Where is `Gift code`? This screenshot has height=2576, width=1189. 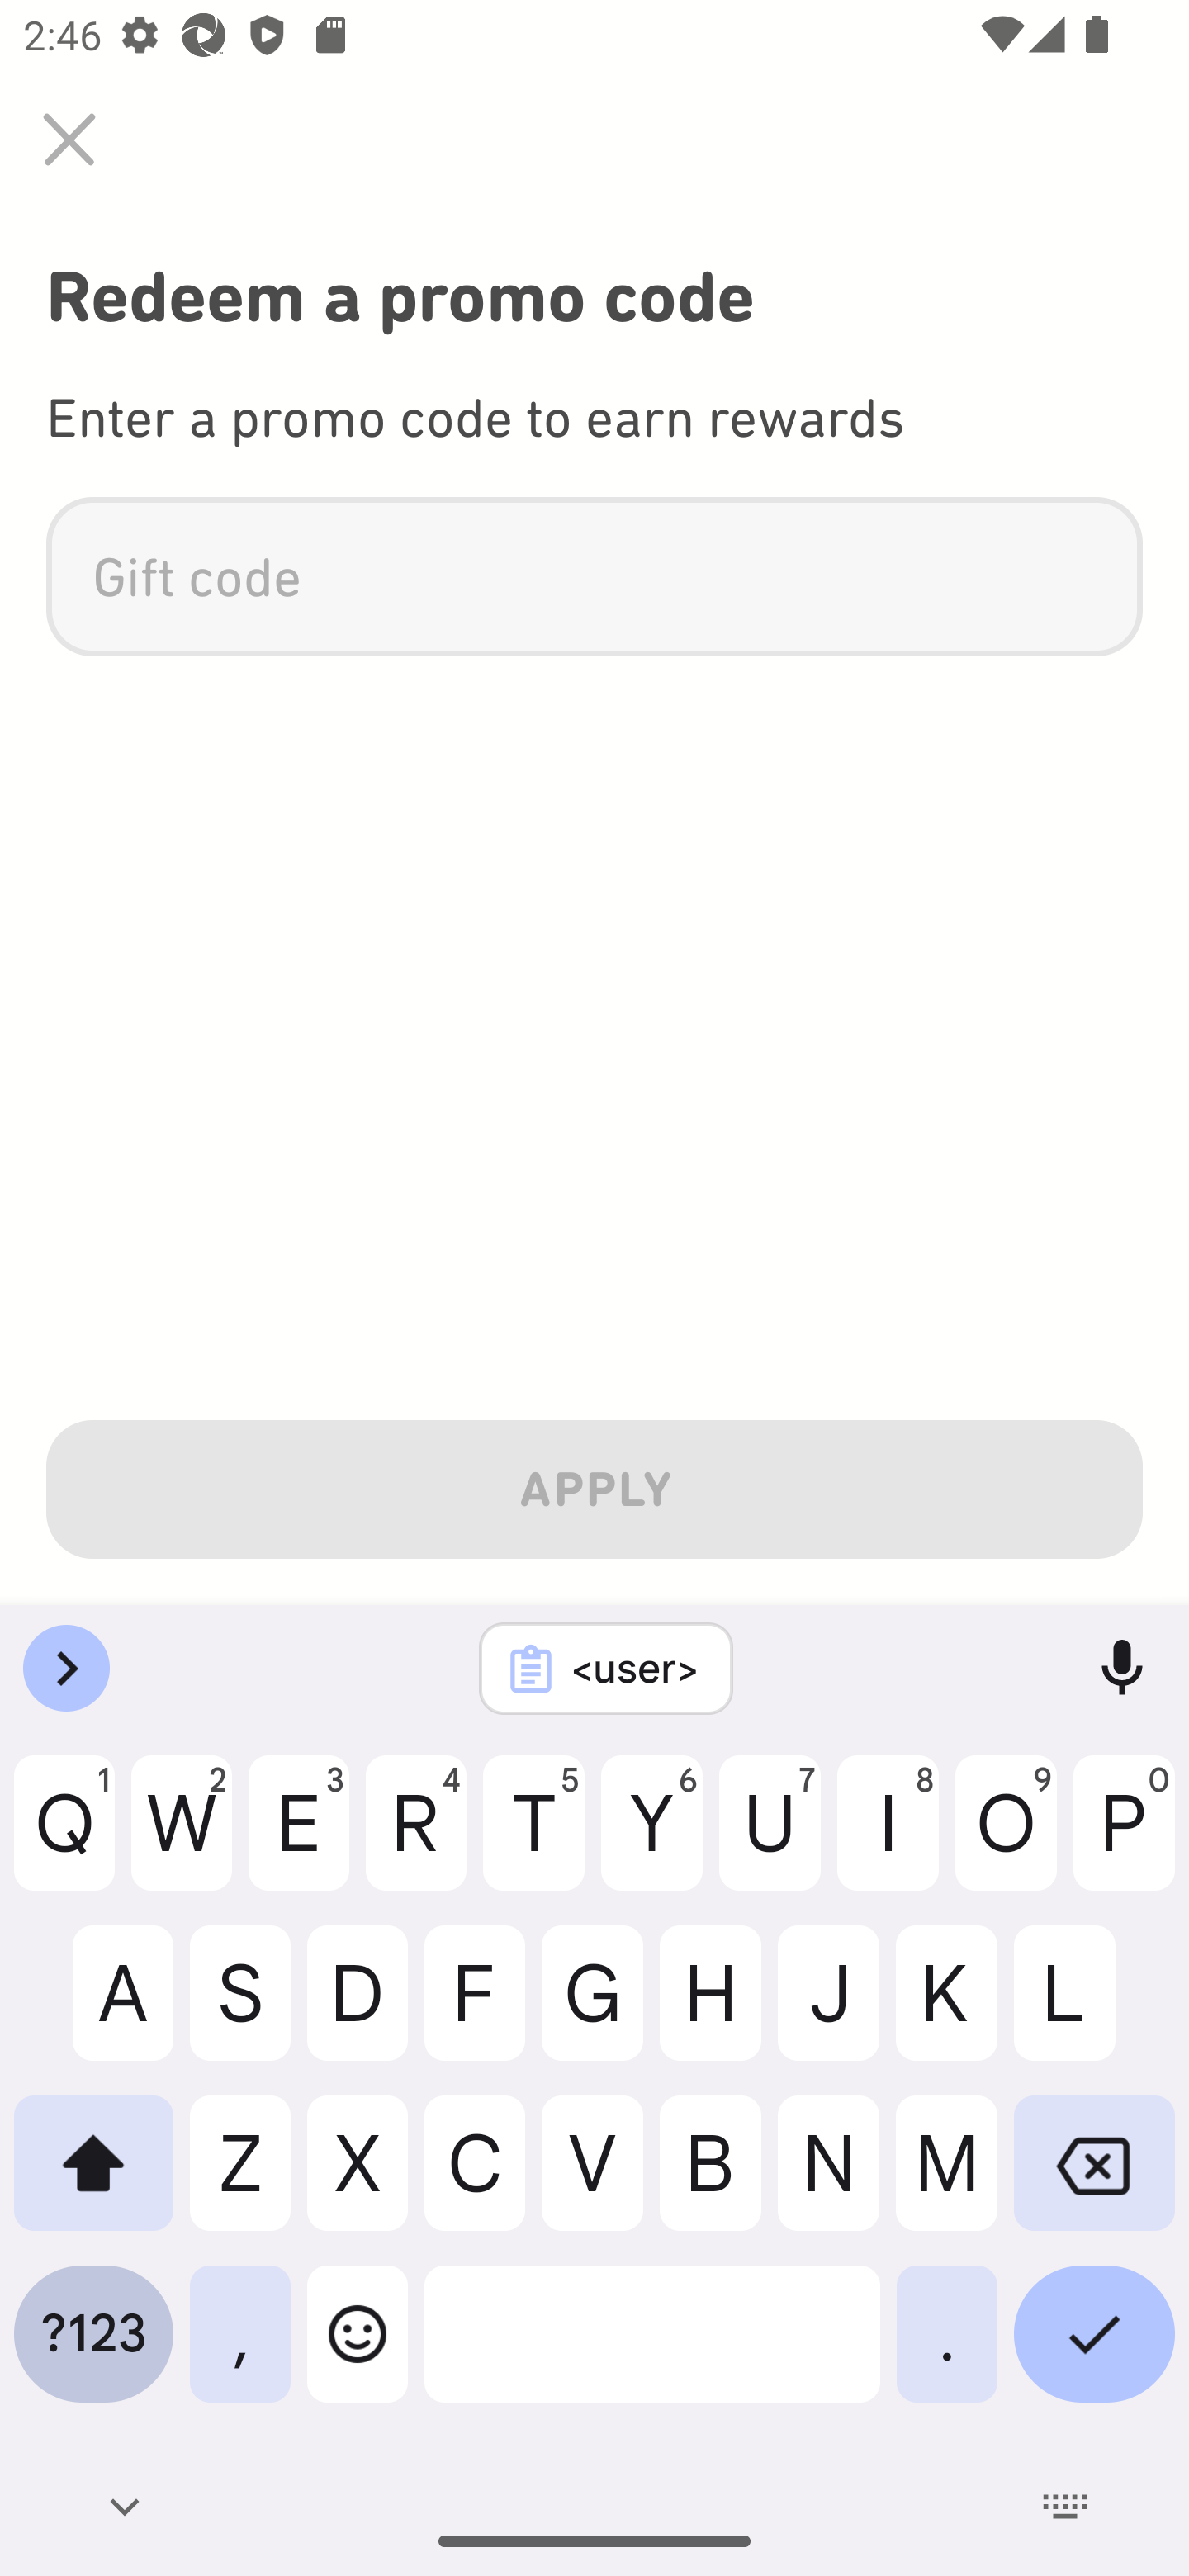
Gift code is located at coordinates (594, 576).